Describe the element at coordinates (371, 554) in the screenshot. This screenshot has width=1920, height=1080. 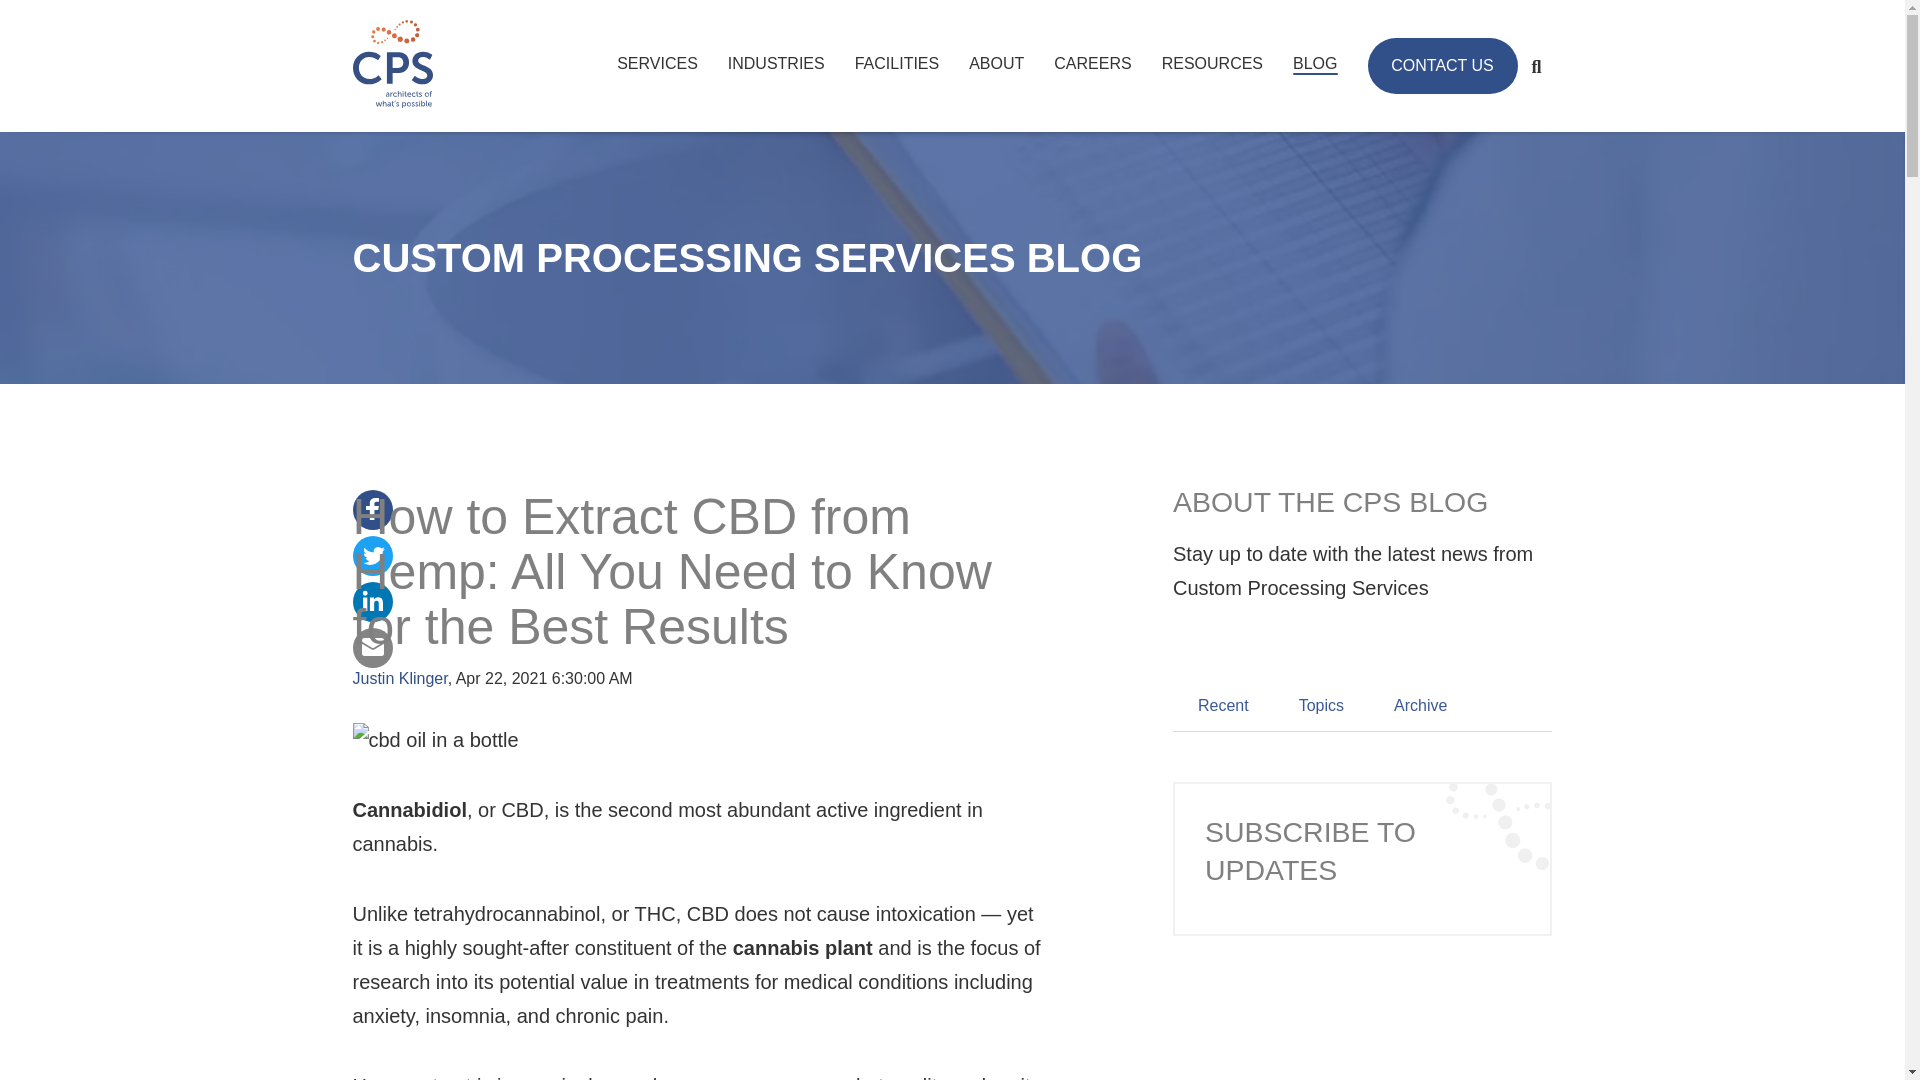
I see `Twitter` at that location.